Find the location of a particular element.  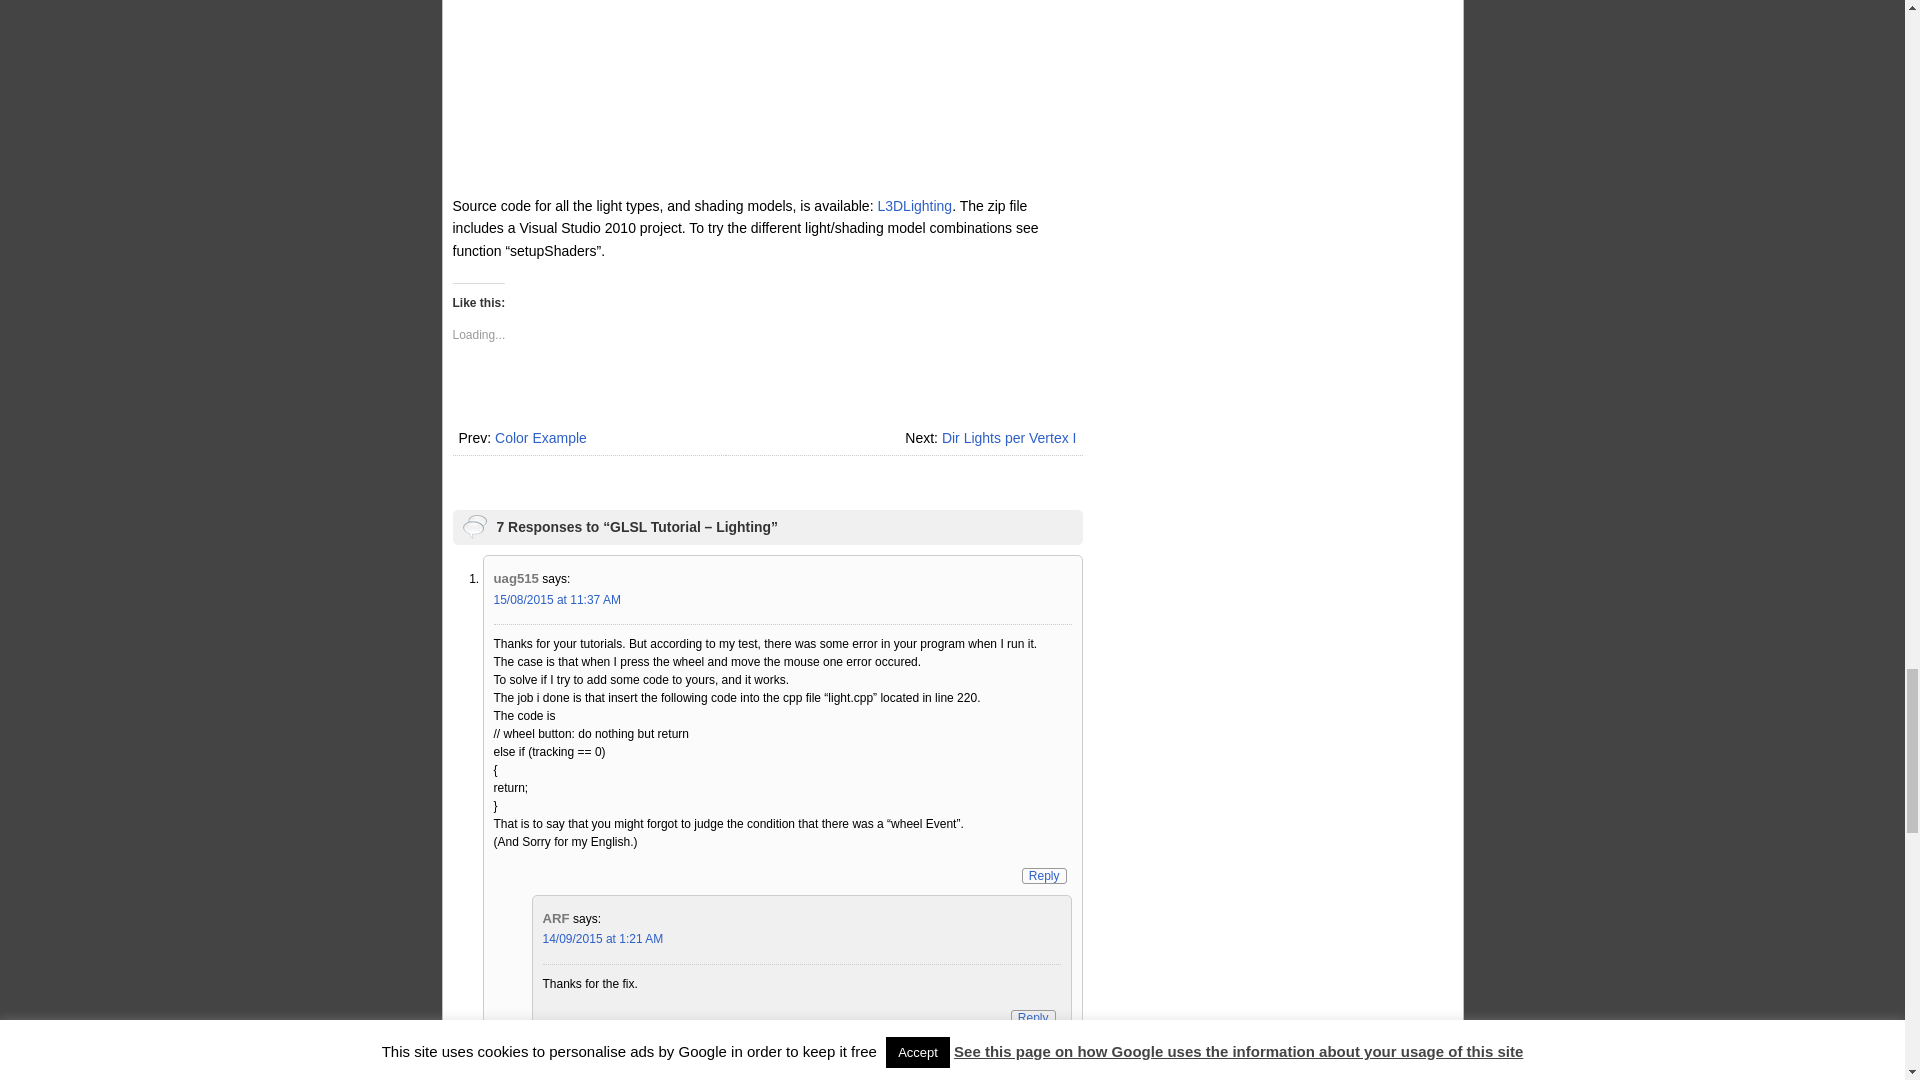

Dir Lights per Vertex I is located at coordinates (1010, 438).